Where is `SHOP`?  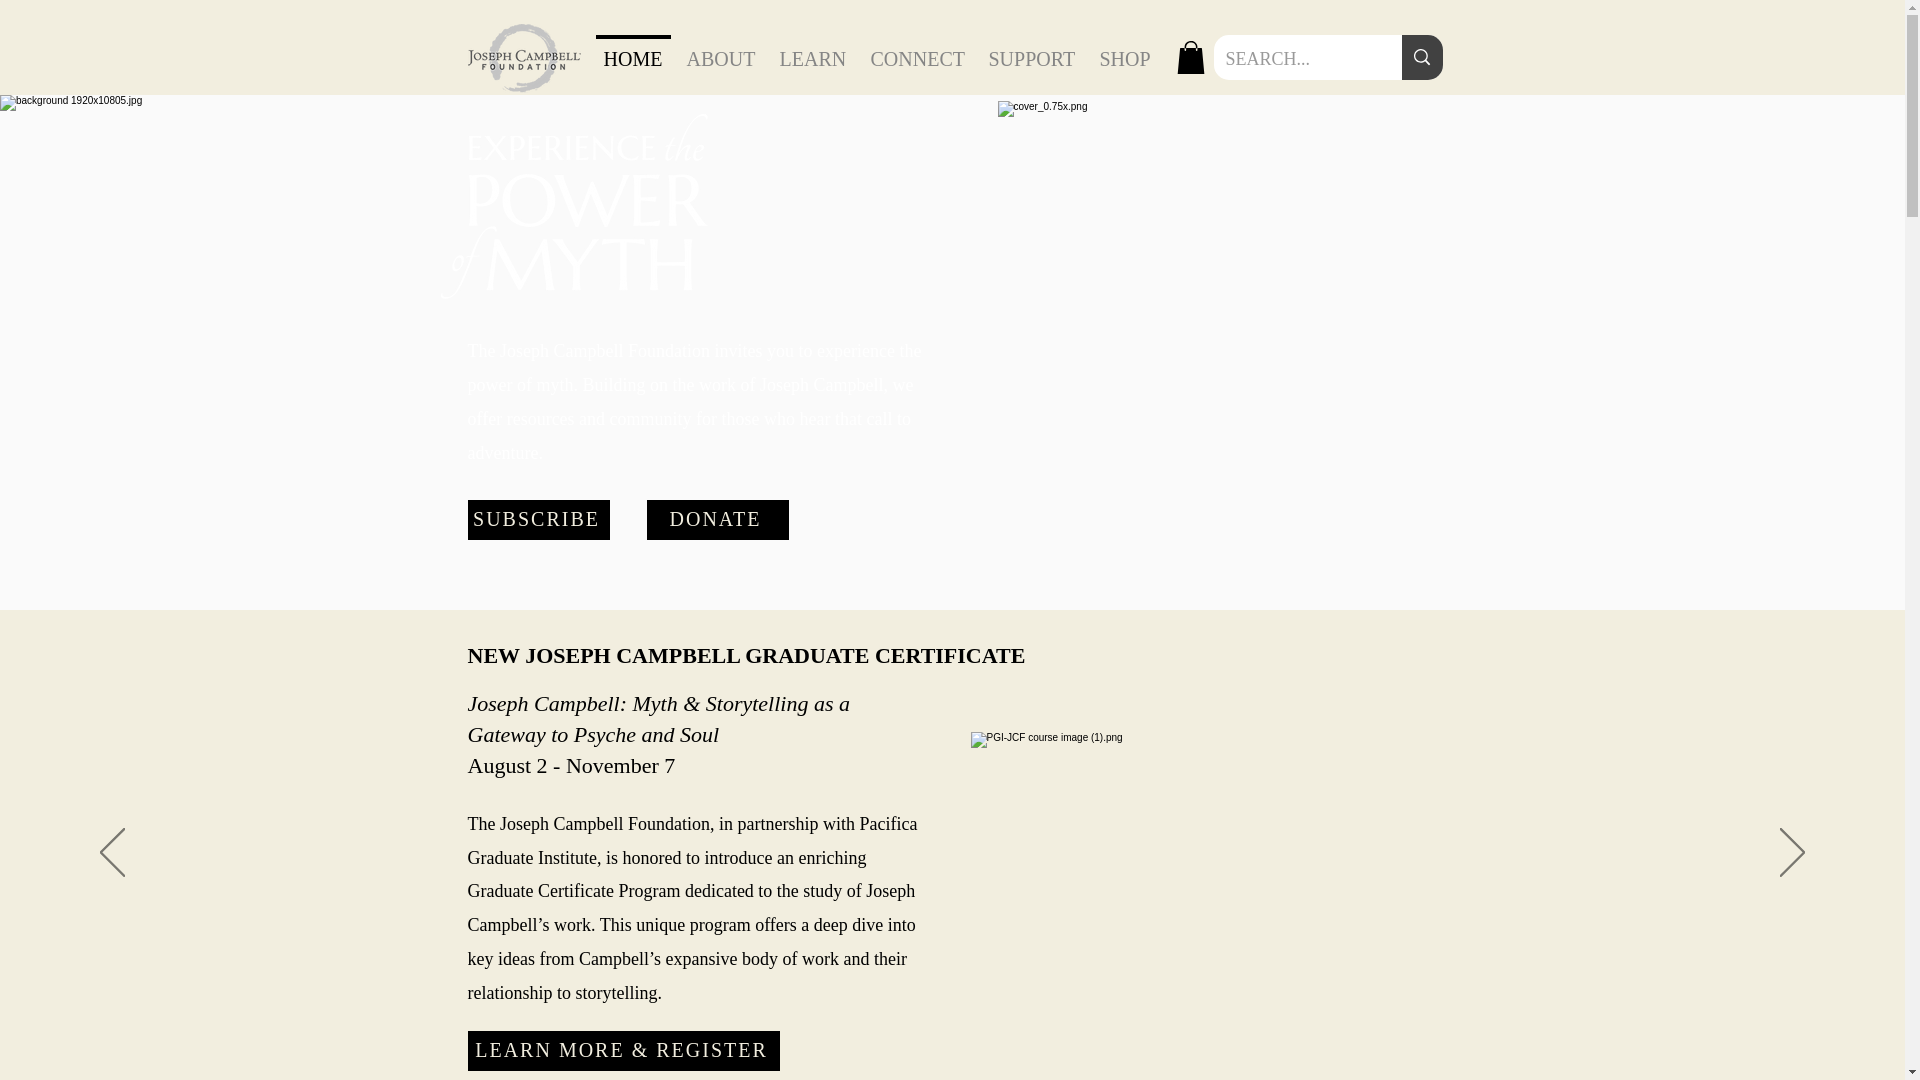 SHOP is located at coordinates (1126, 49).